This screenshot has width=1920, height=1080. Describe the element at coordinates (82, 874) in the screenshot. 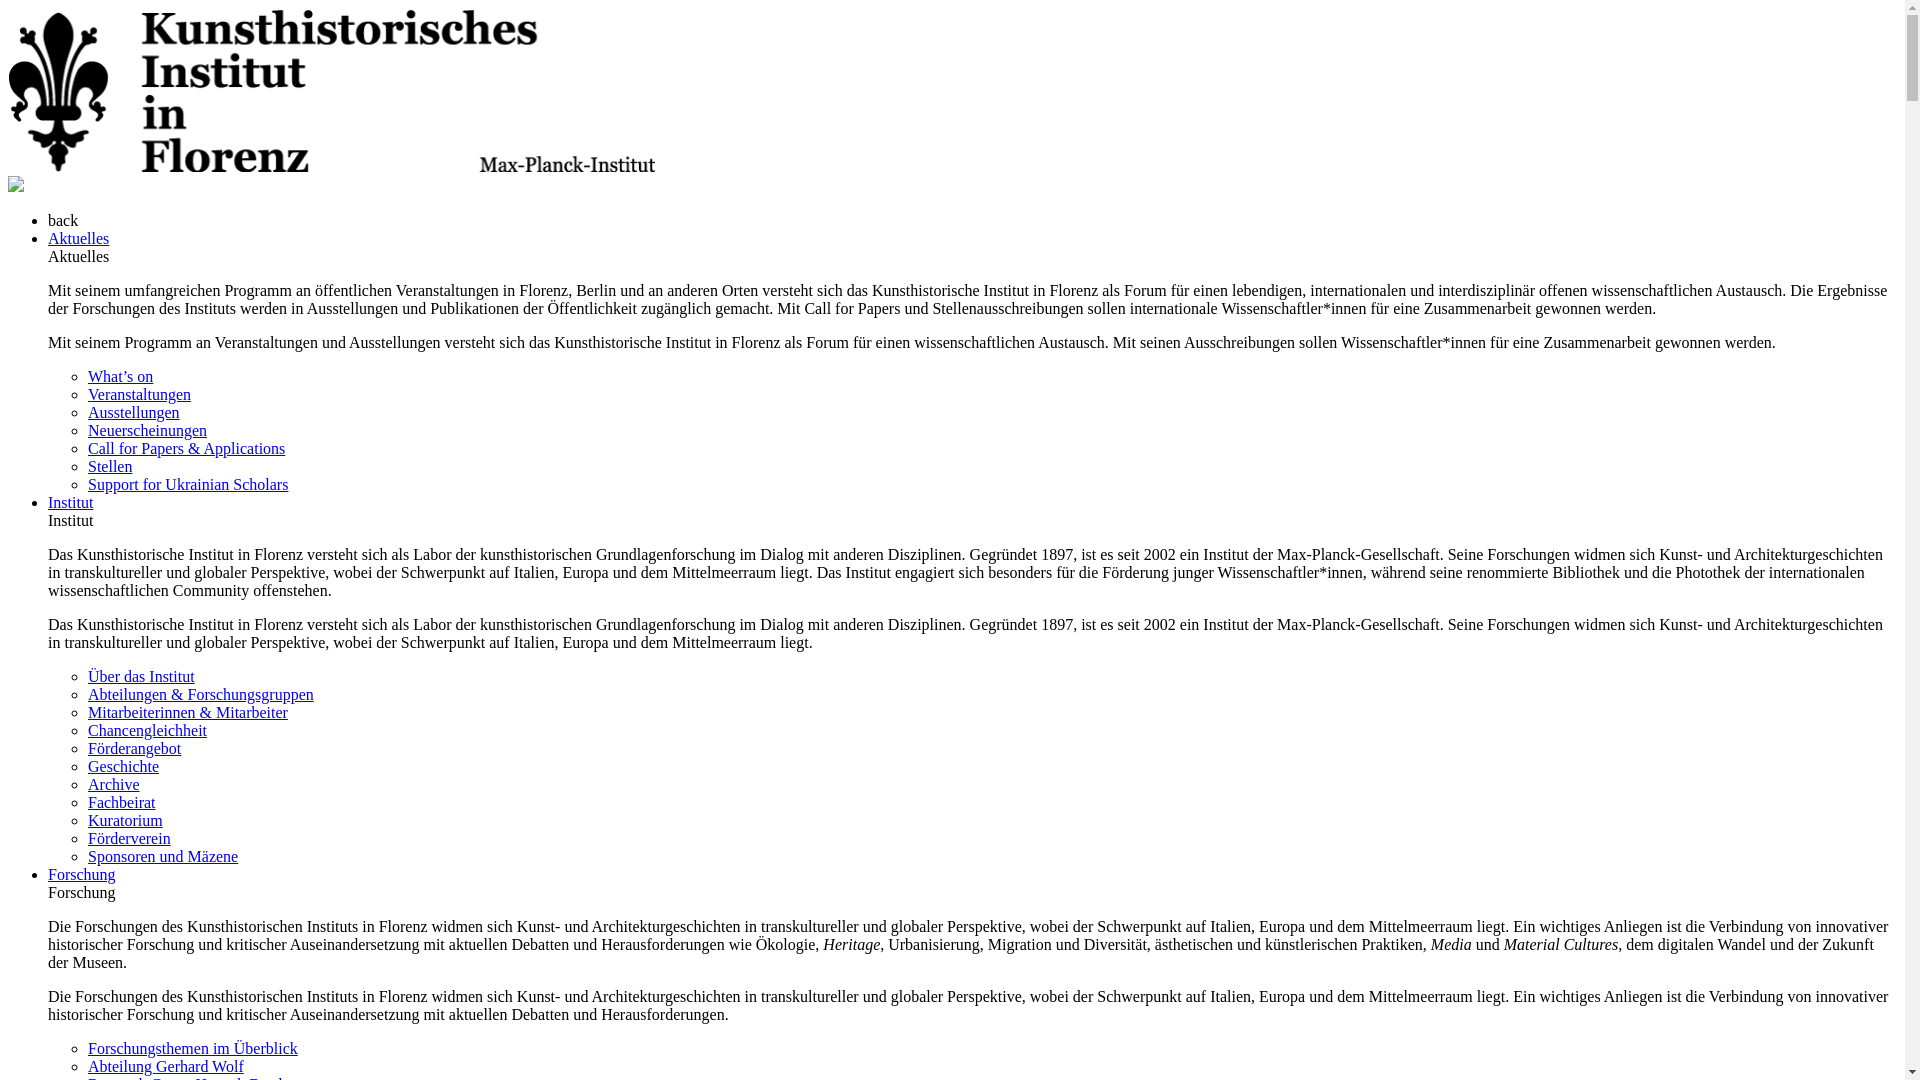

I see `Forschung` at that location.